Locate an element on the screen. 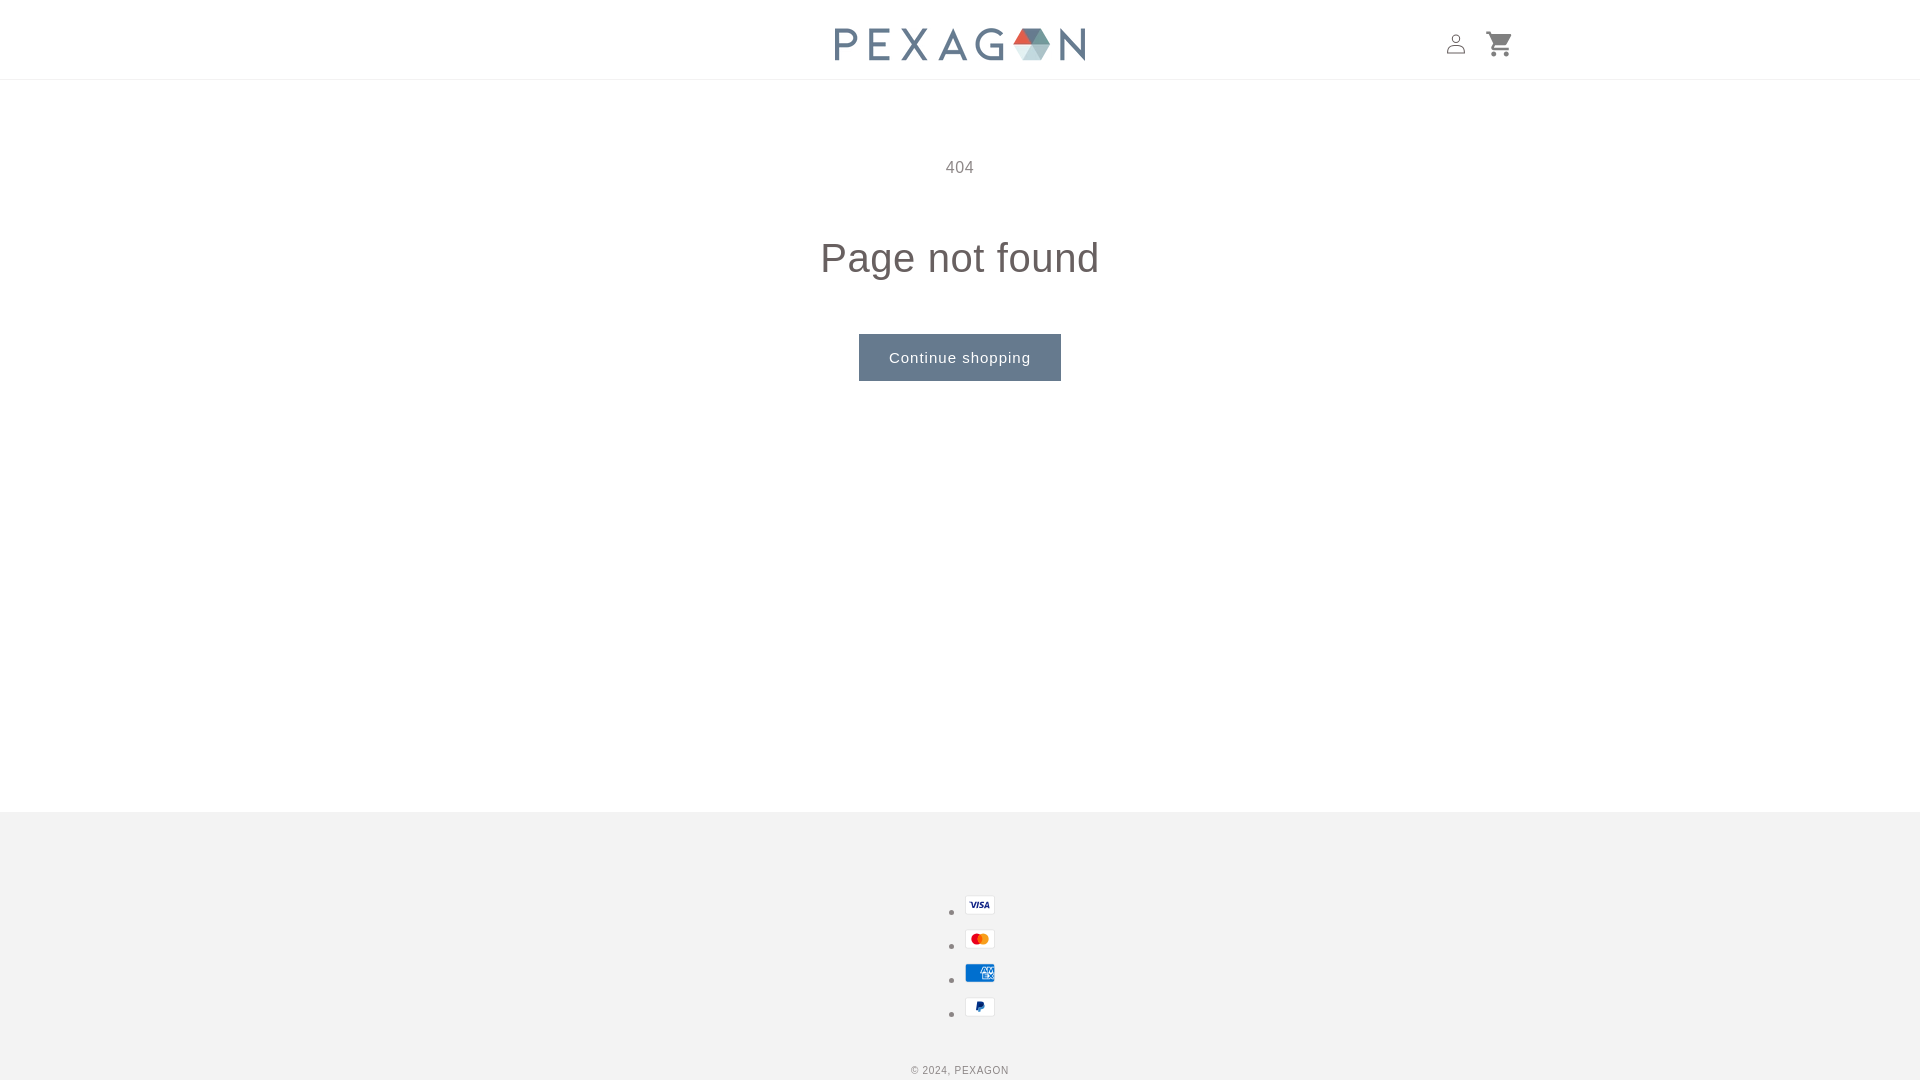 The width and height of the screenshot is (1920, 1080). Log in is located at coordinates (1456, 43).